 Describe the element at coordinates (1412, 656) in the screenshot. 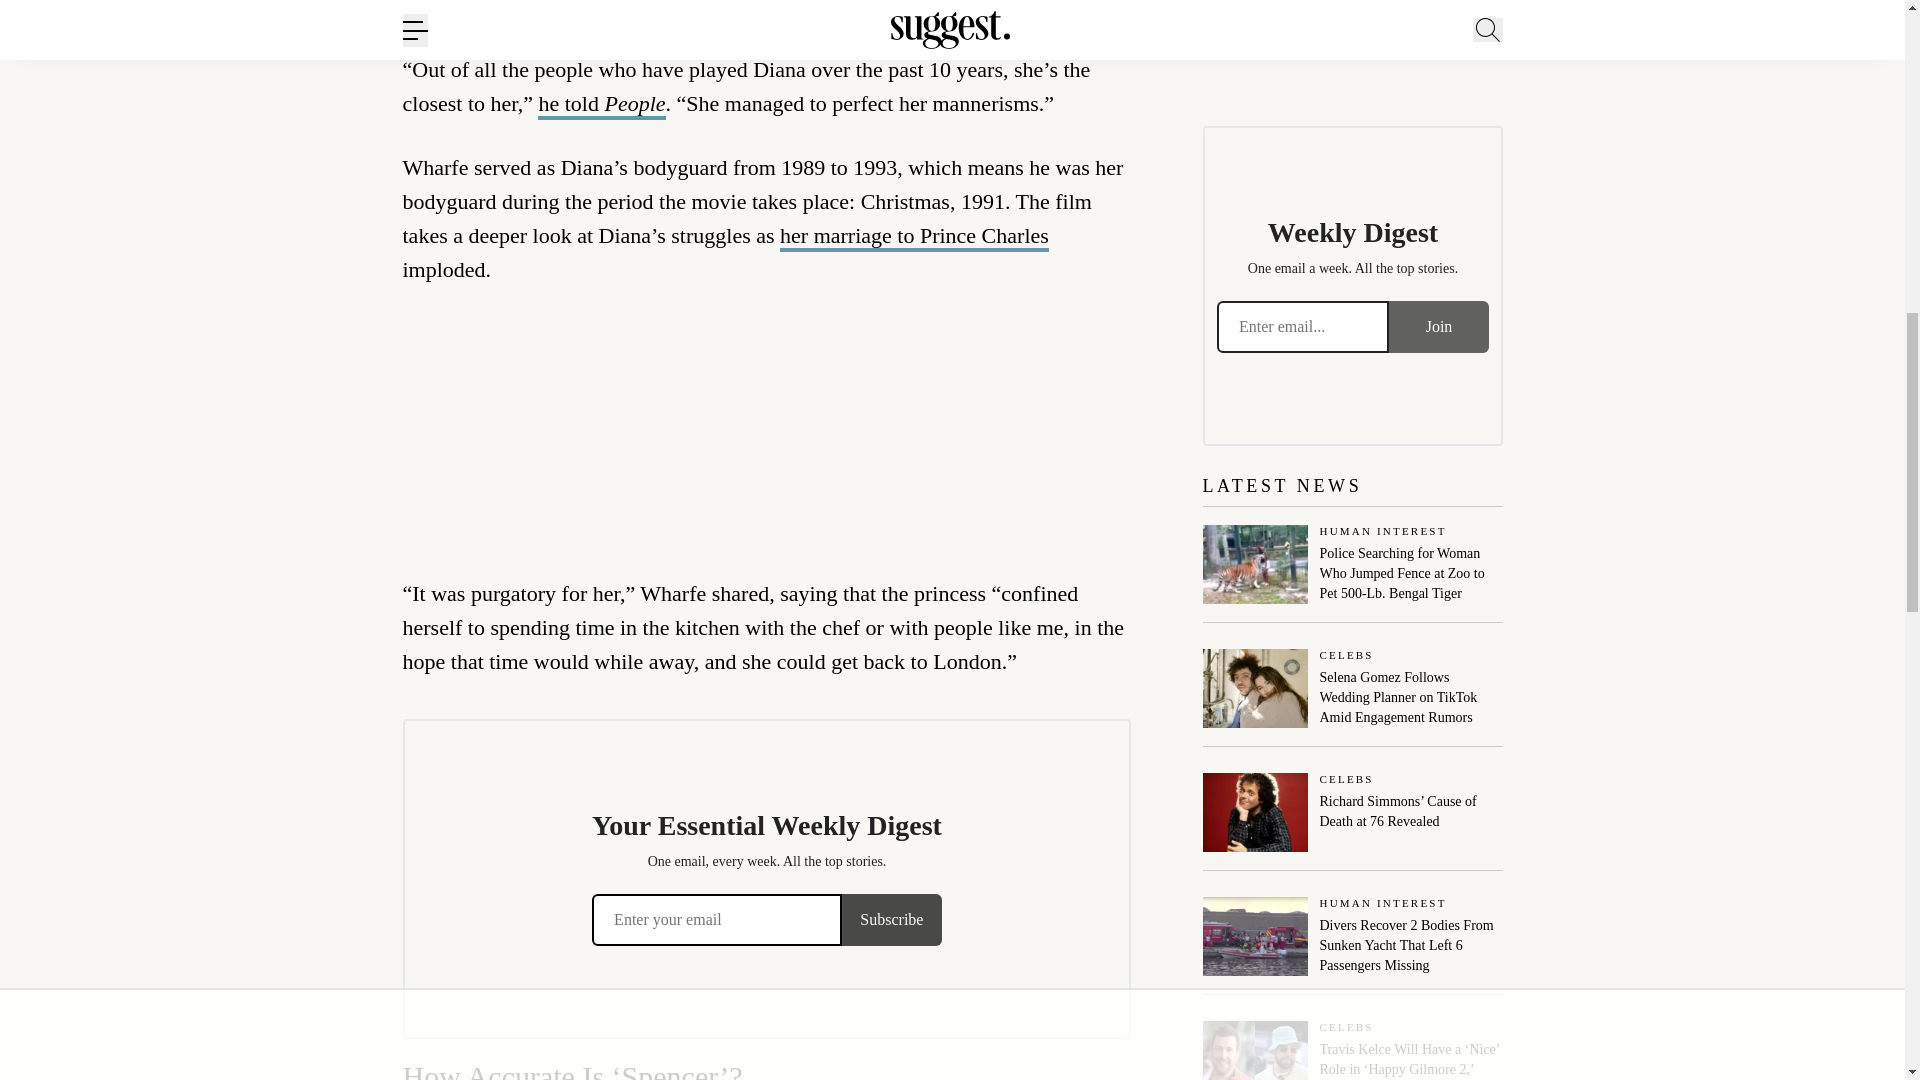

I see `Celebs` at that location.